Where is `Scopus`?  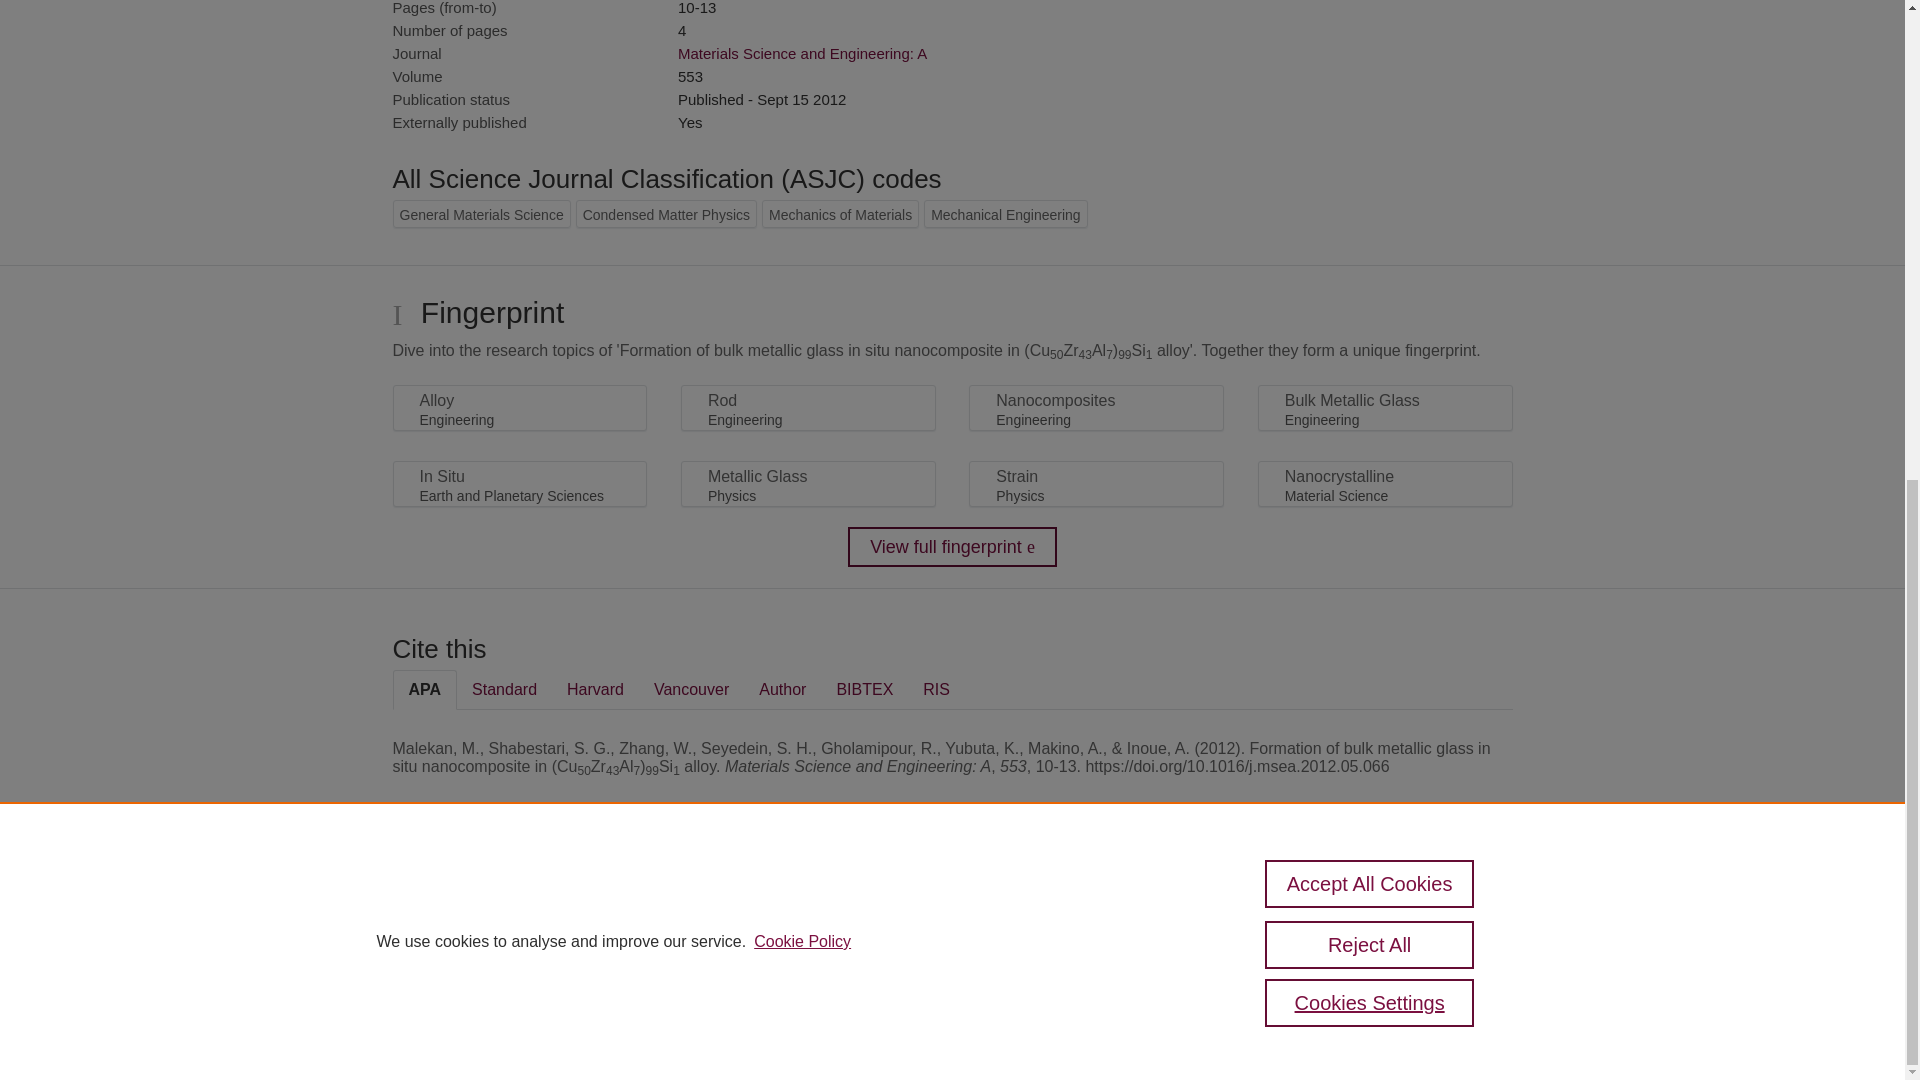
Scopus is located at coordinates (520, 906).